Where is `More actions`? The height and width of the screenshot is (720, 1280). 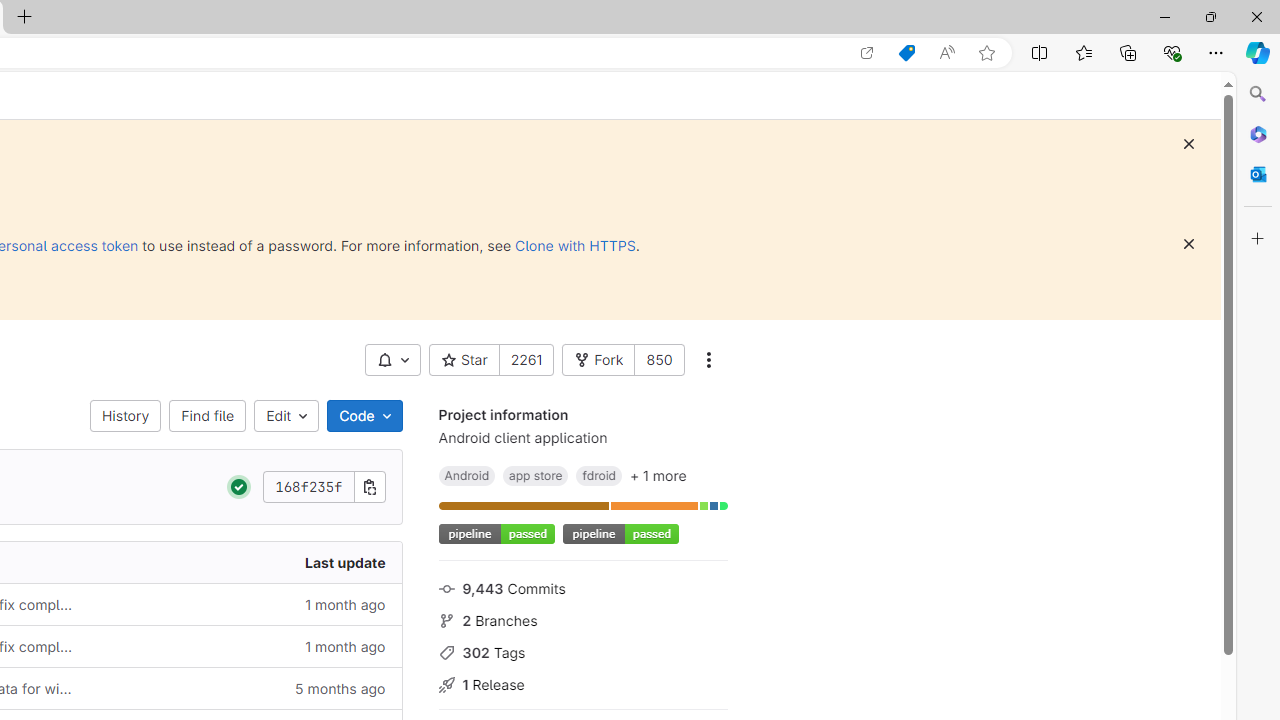
More actions is located at coordinates (708, 360).